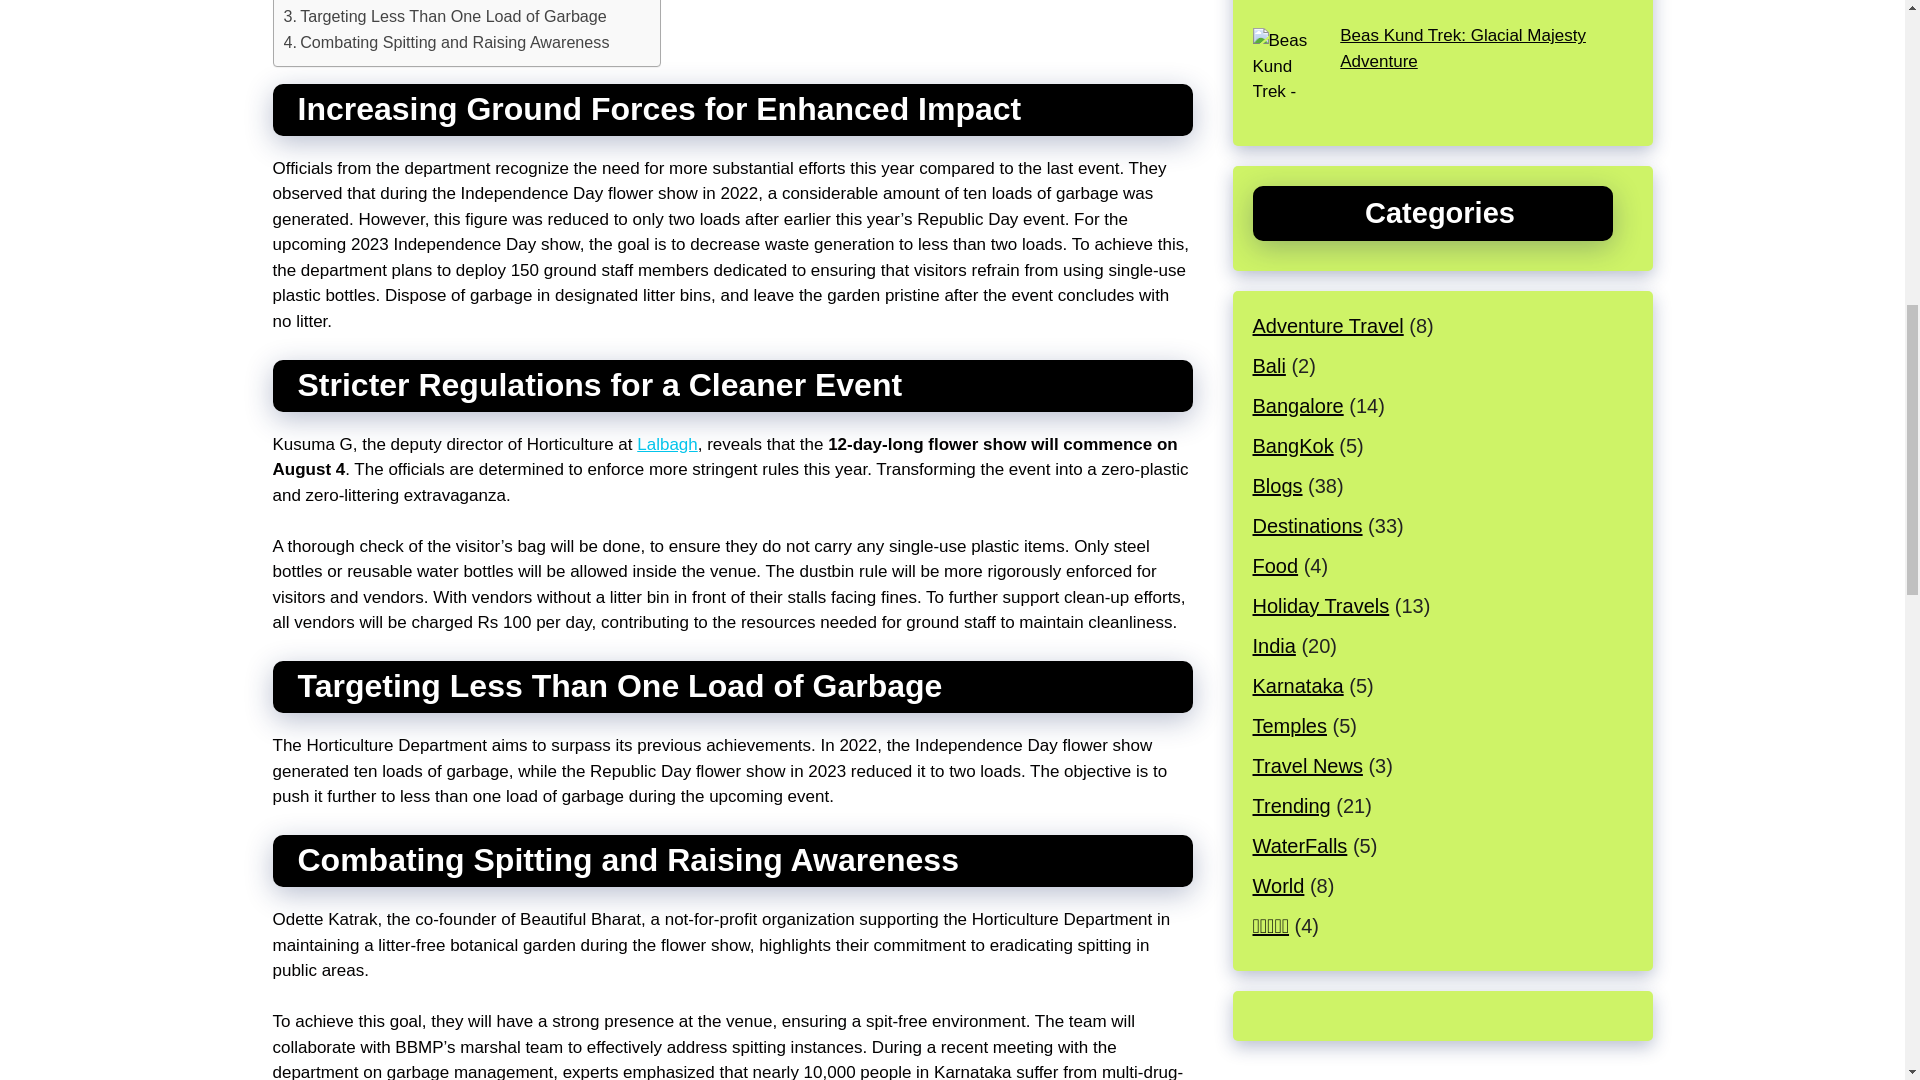 The height and width of the screenshot is (1080, 1920). I want to click on Combating Spitting and Raising Awareness, so click(447, 43).